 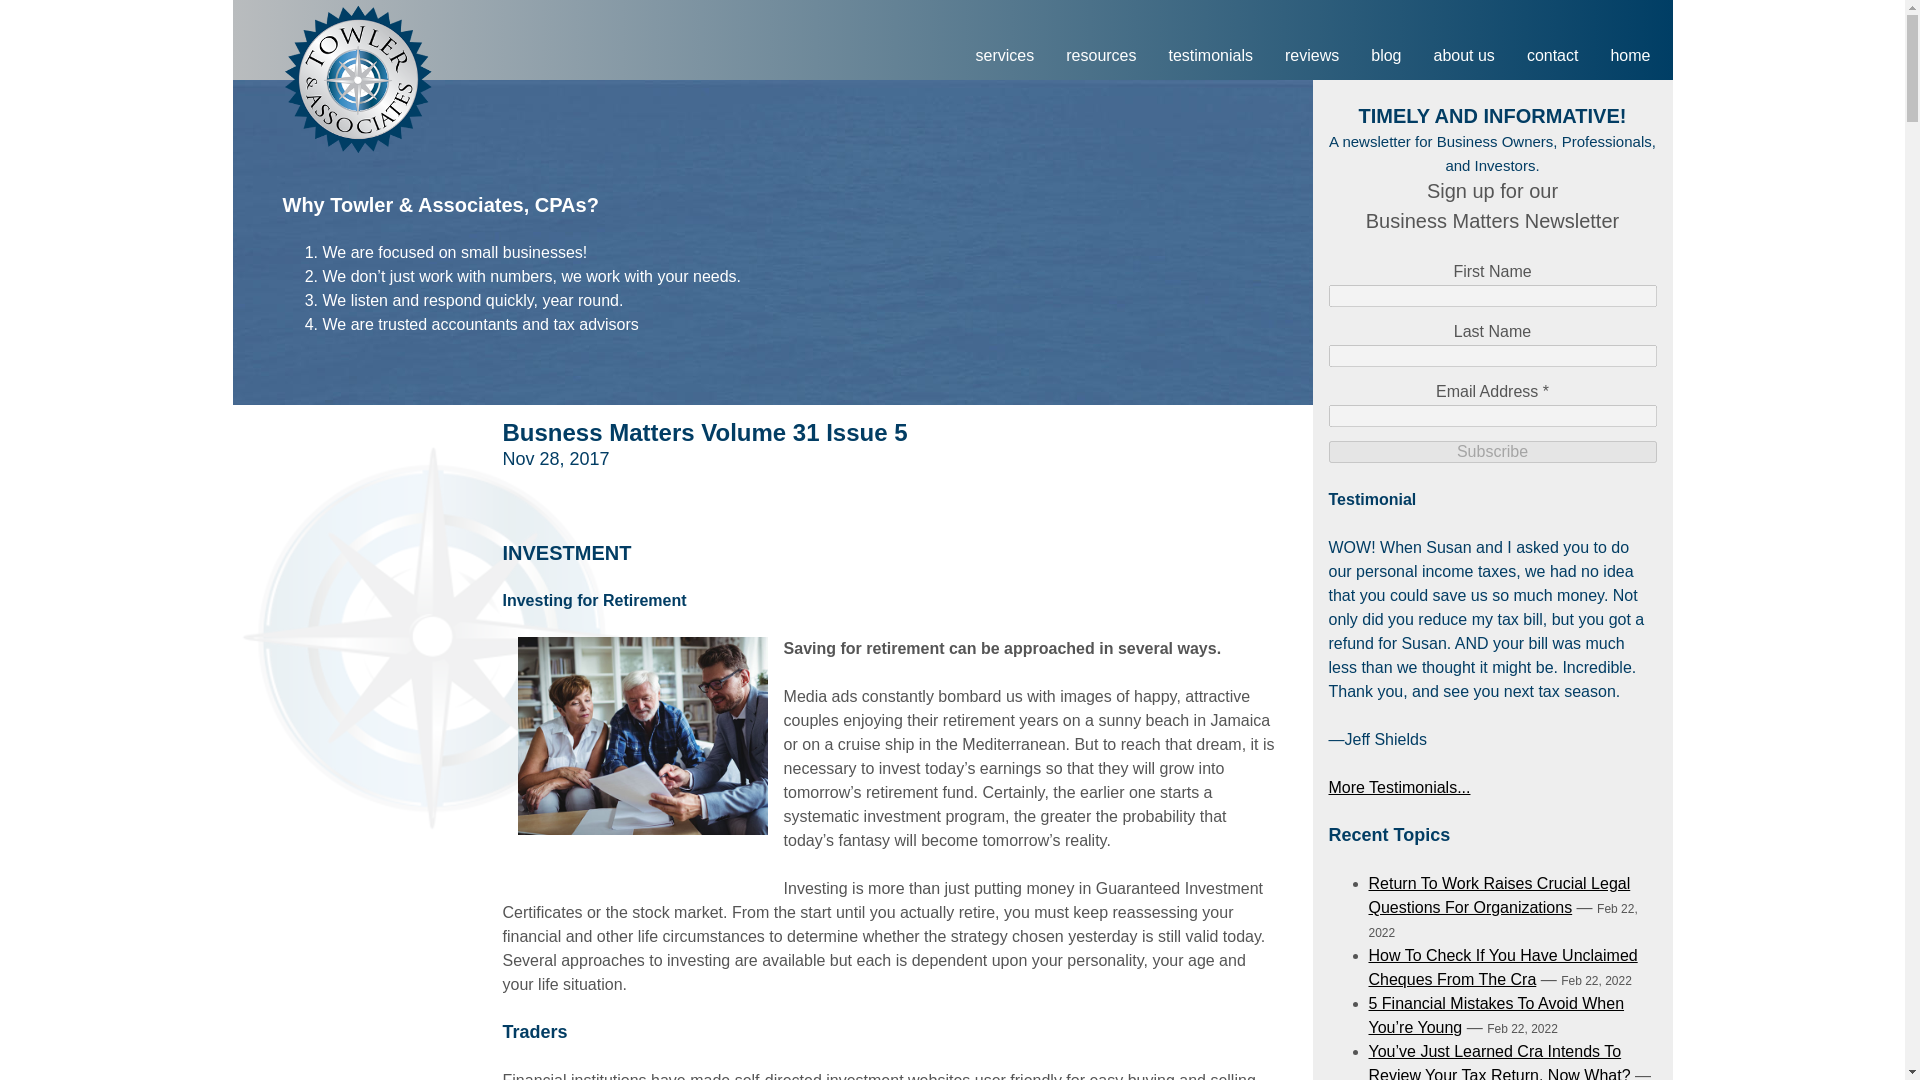 What do you see at coordinates (1553, 56) in the screenshot?
I see `contact` at bounding box center [1553, 56].